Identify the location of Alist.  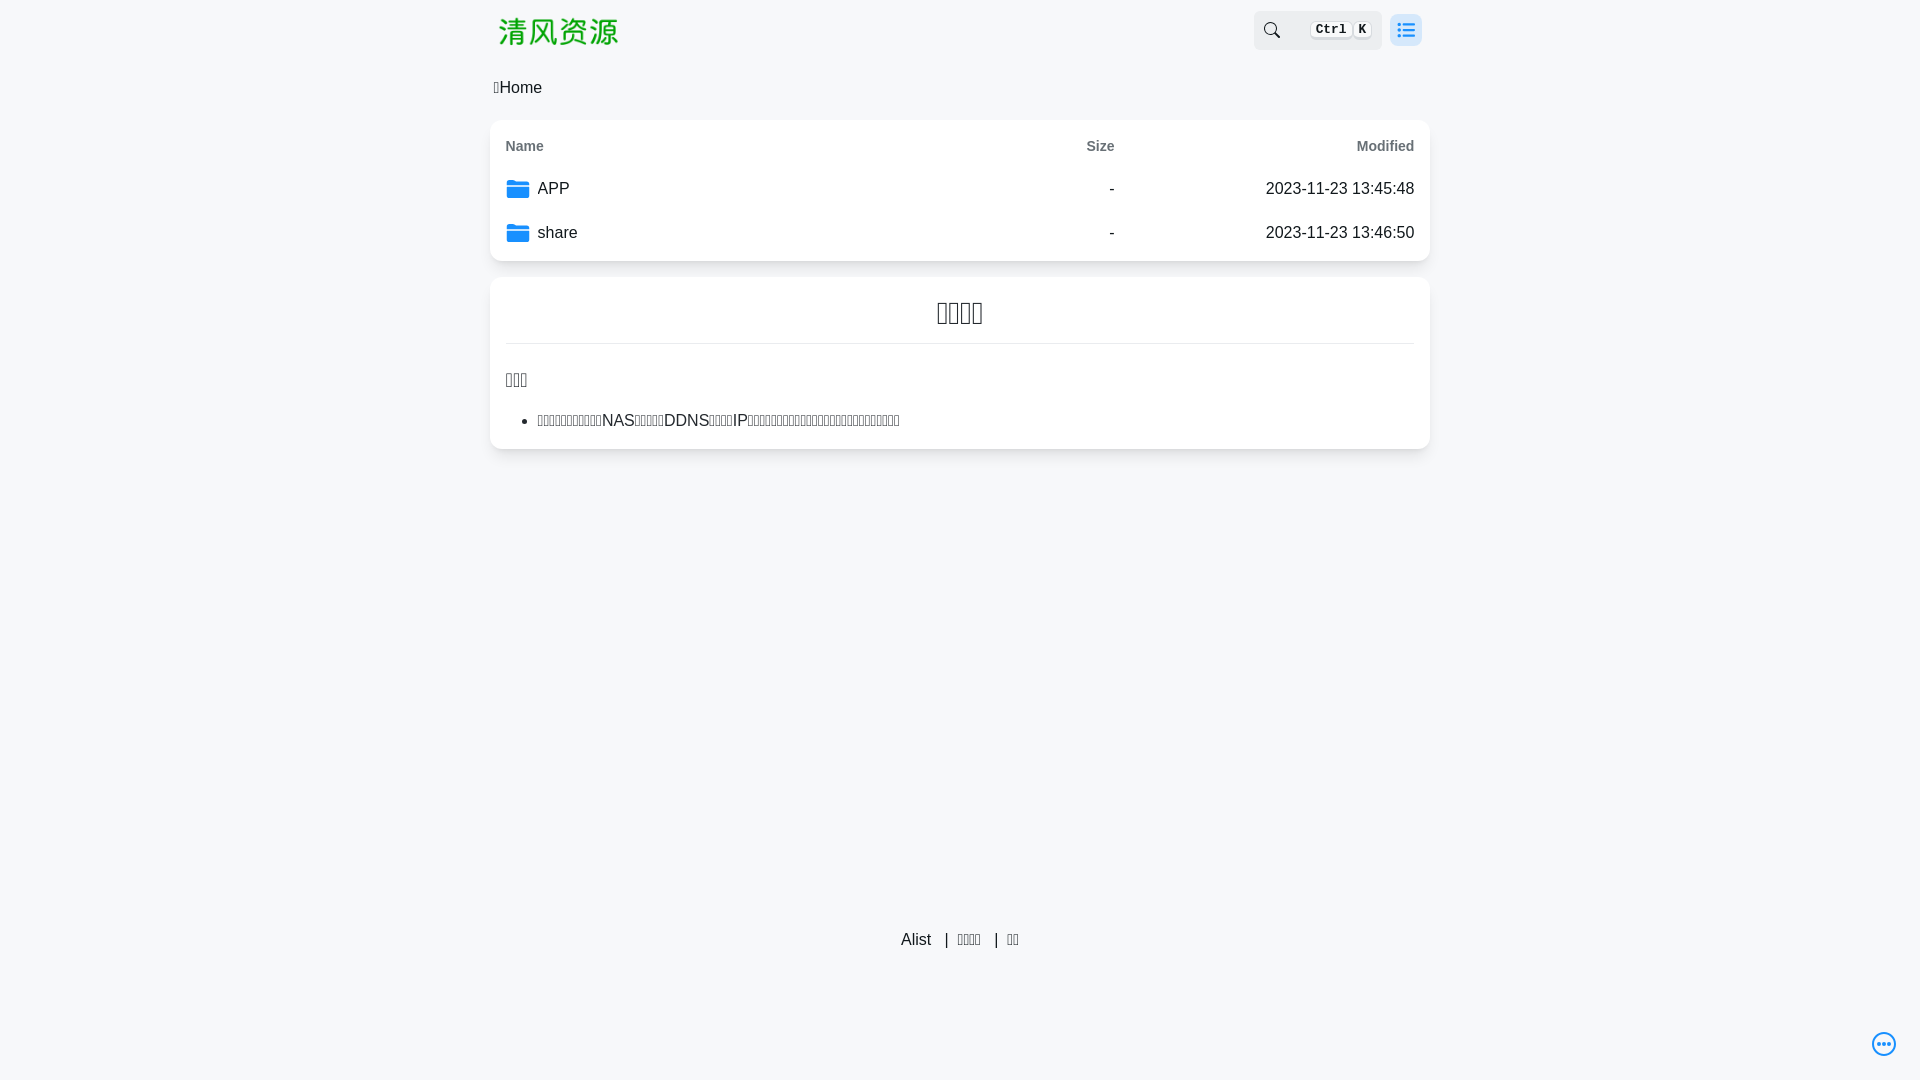
(916, 940).